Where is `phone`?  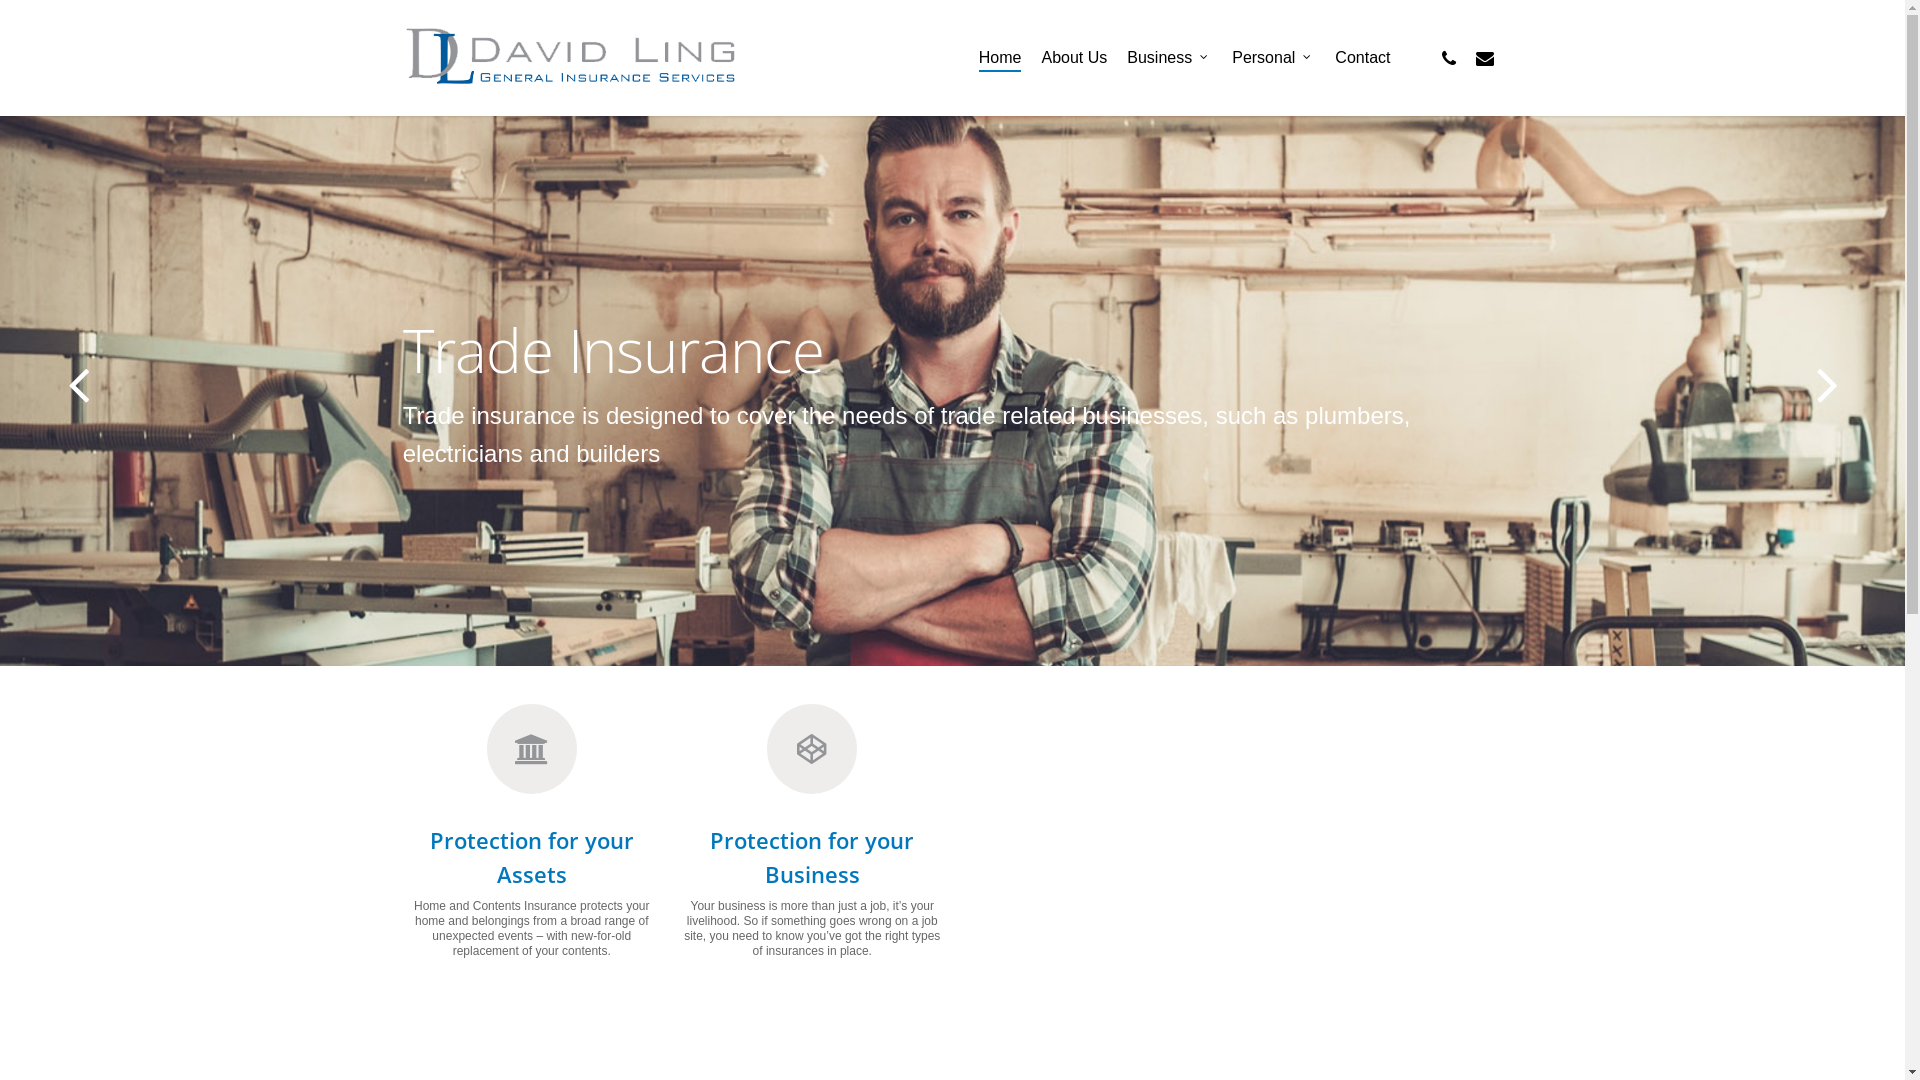
phone is located at coordinates (1448, 58).